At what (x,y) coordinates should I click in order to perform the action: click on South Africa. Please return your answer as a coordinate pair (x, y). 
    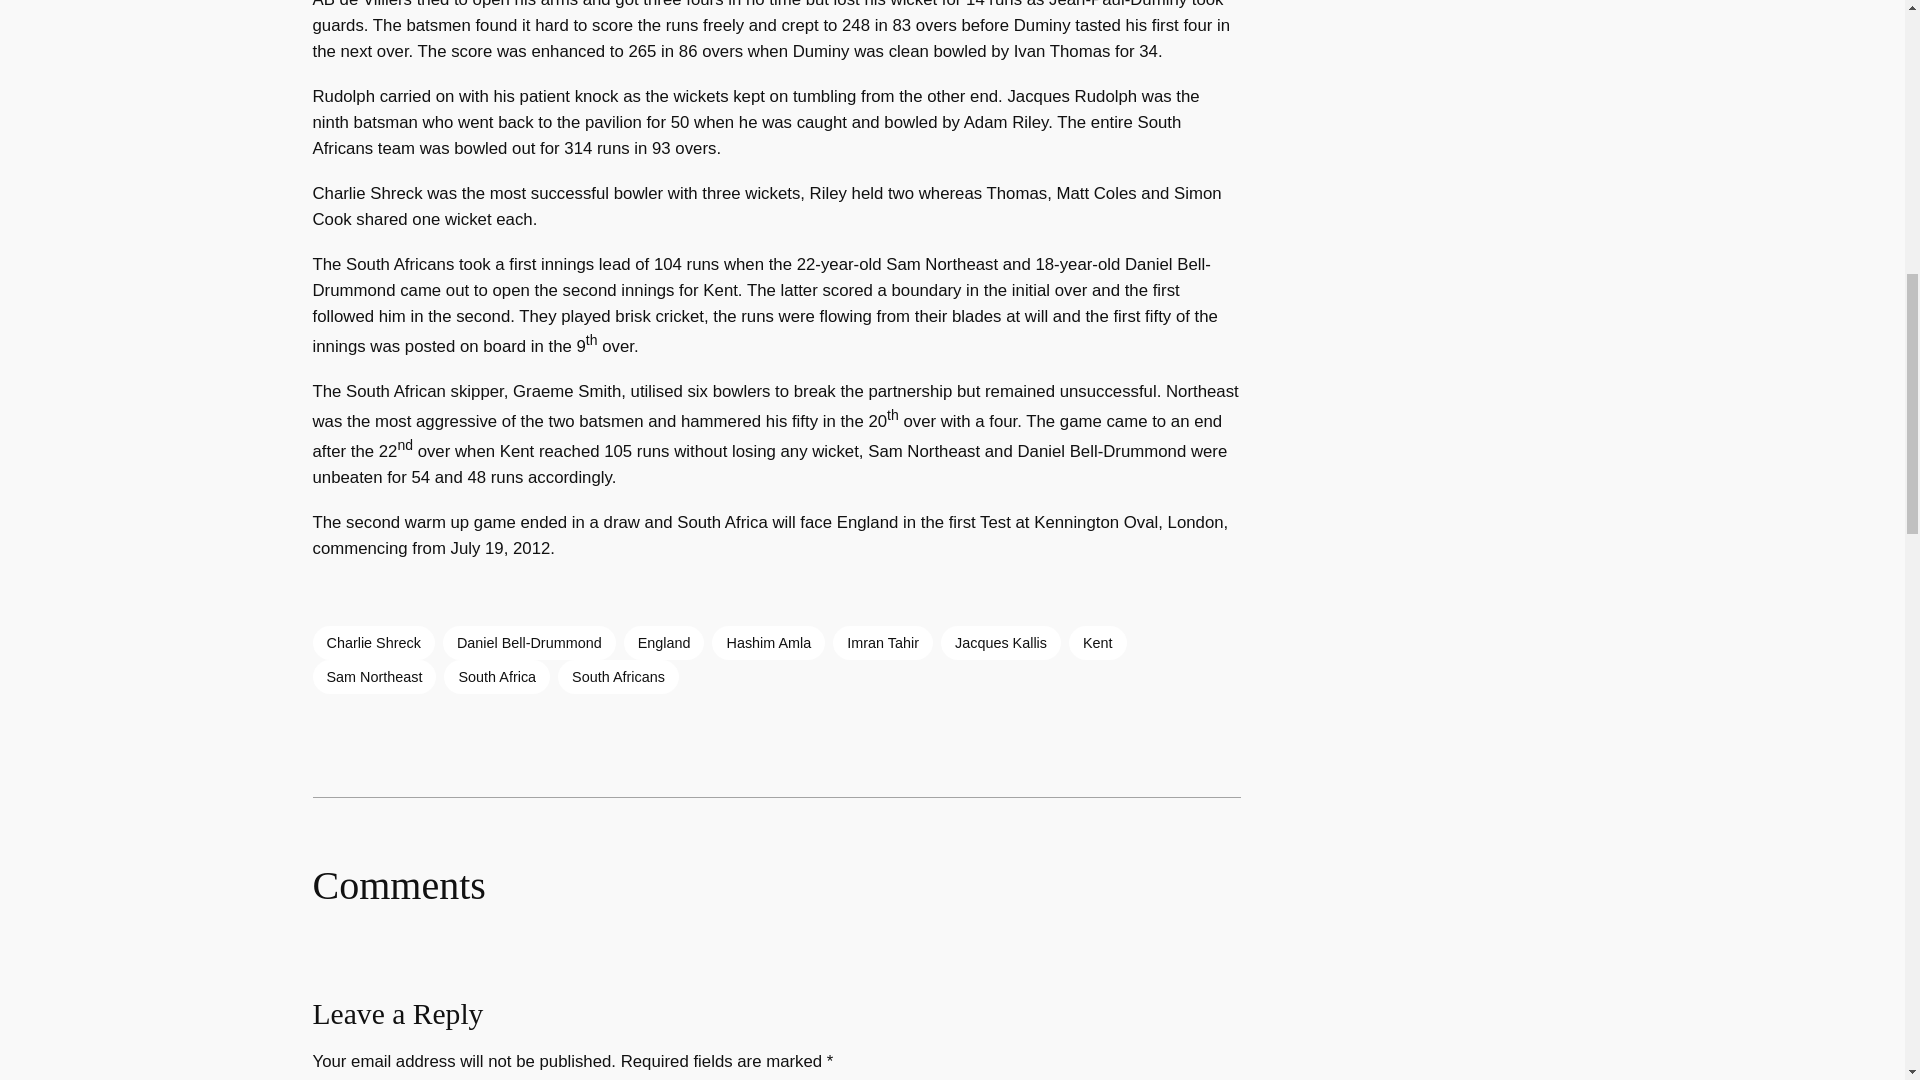
    Looking at the image, I should click on (496, 676).